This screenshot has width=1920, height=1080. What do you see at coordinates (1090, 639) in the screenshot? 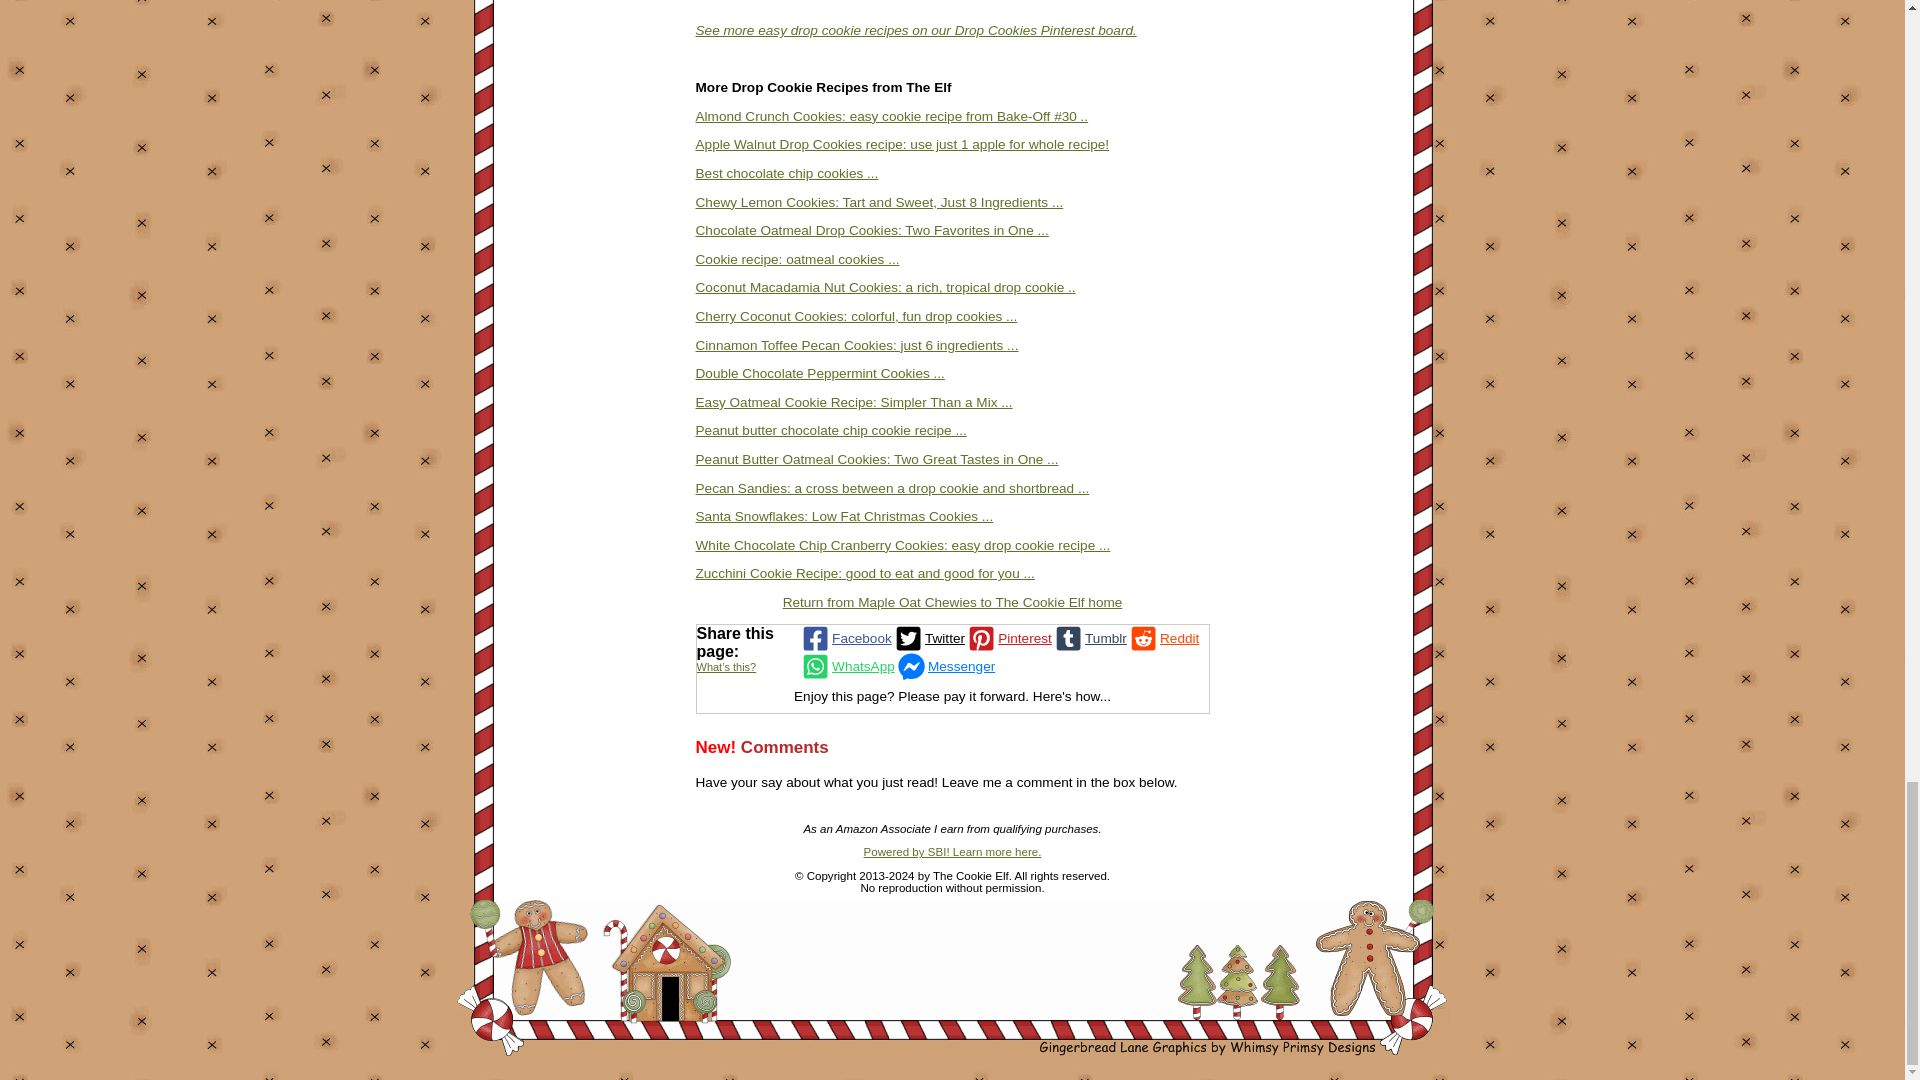
I see `Tumblr` at bounding box center [1090, 639].